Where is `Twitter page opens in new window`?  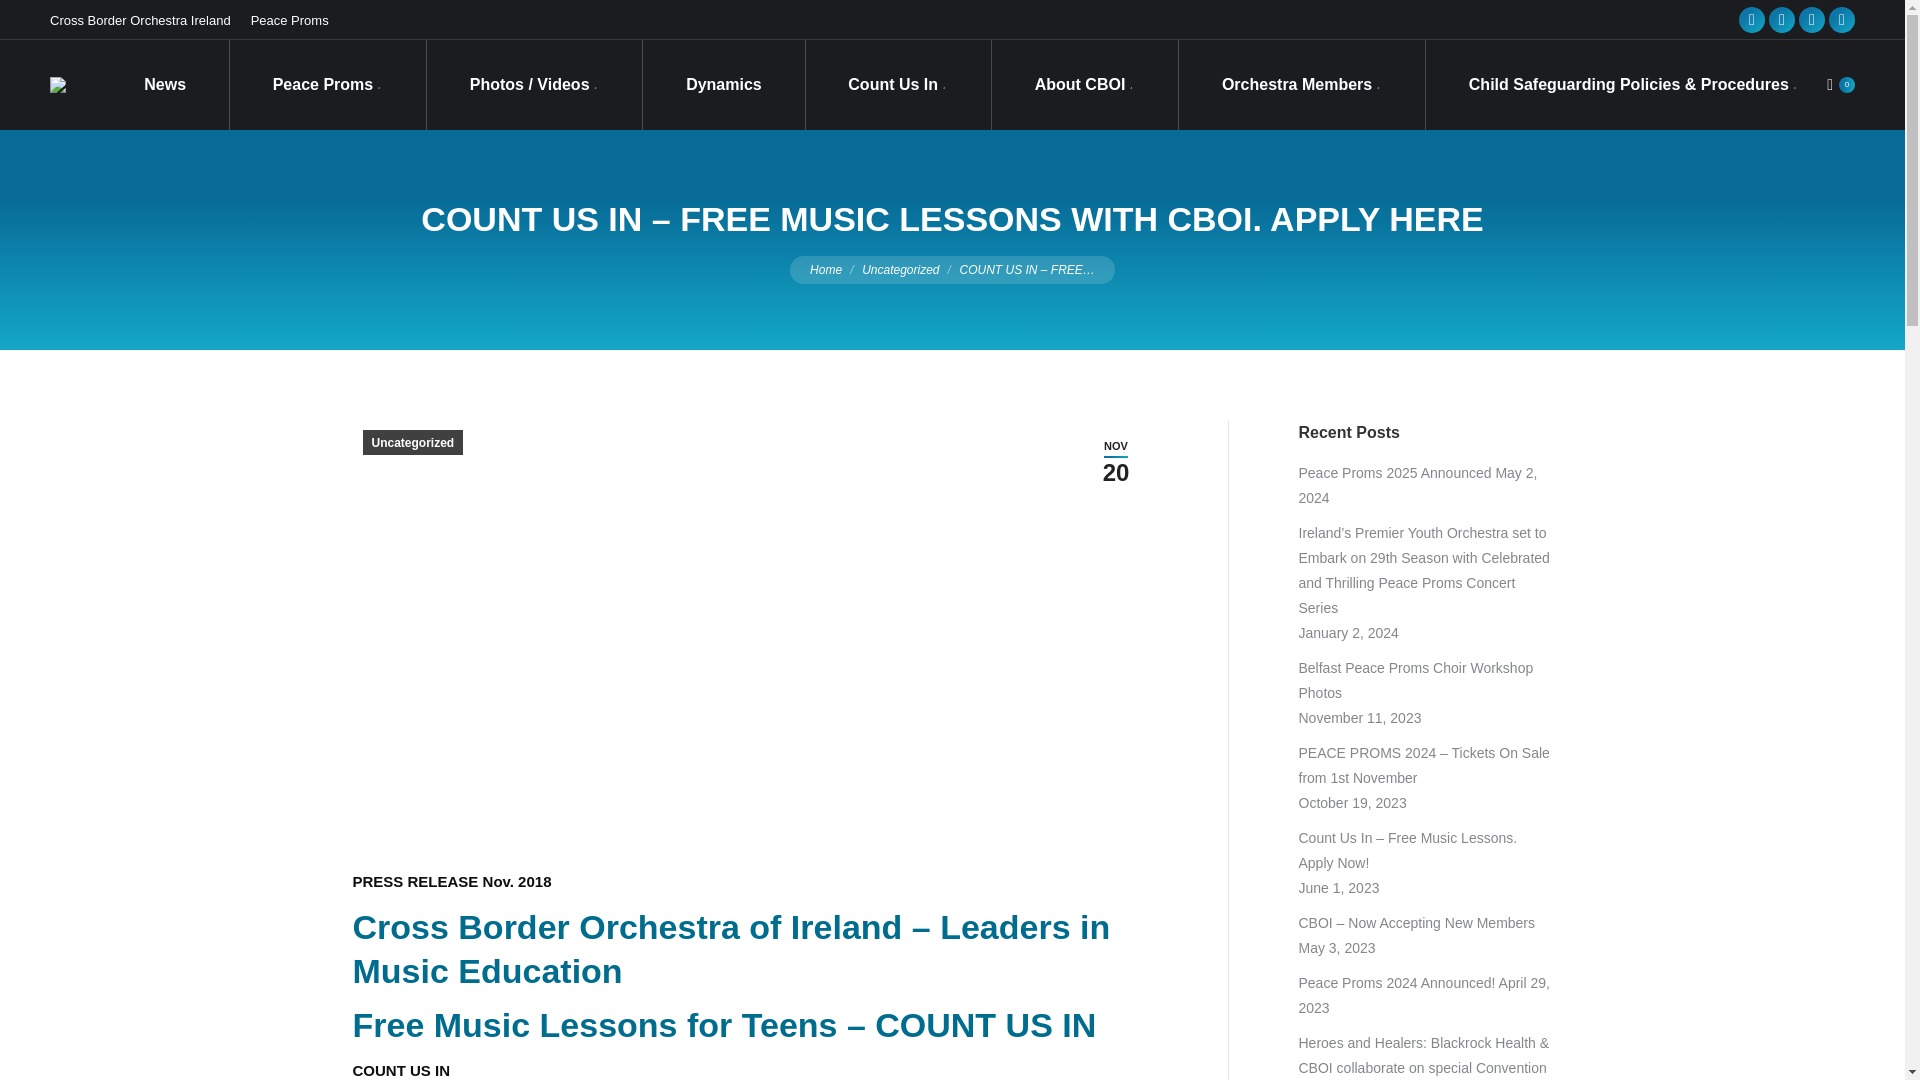 Twitter page opens in new window is located at coordinates (1782, 20).